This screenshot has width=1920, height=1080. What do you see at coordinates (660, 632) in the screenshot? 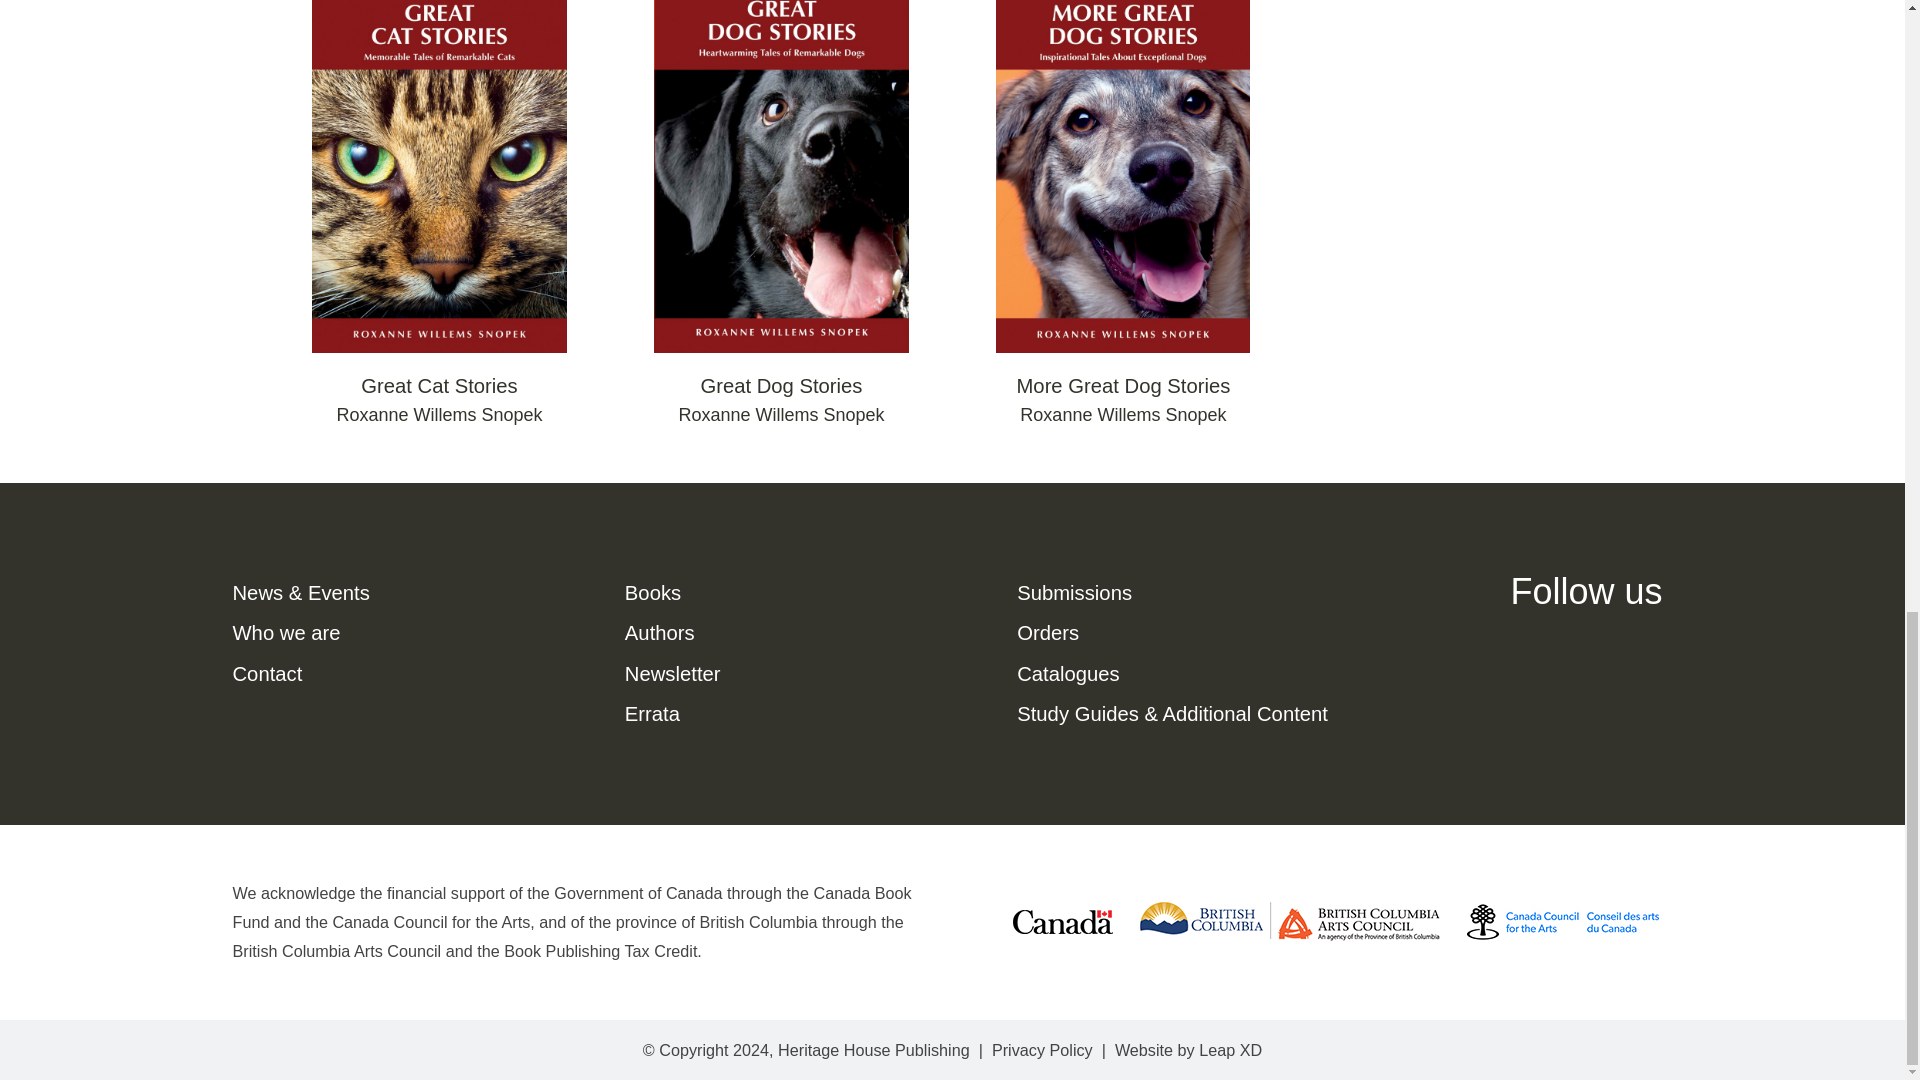
I see `Authors` at bounding box center [660, 632].